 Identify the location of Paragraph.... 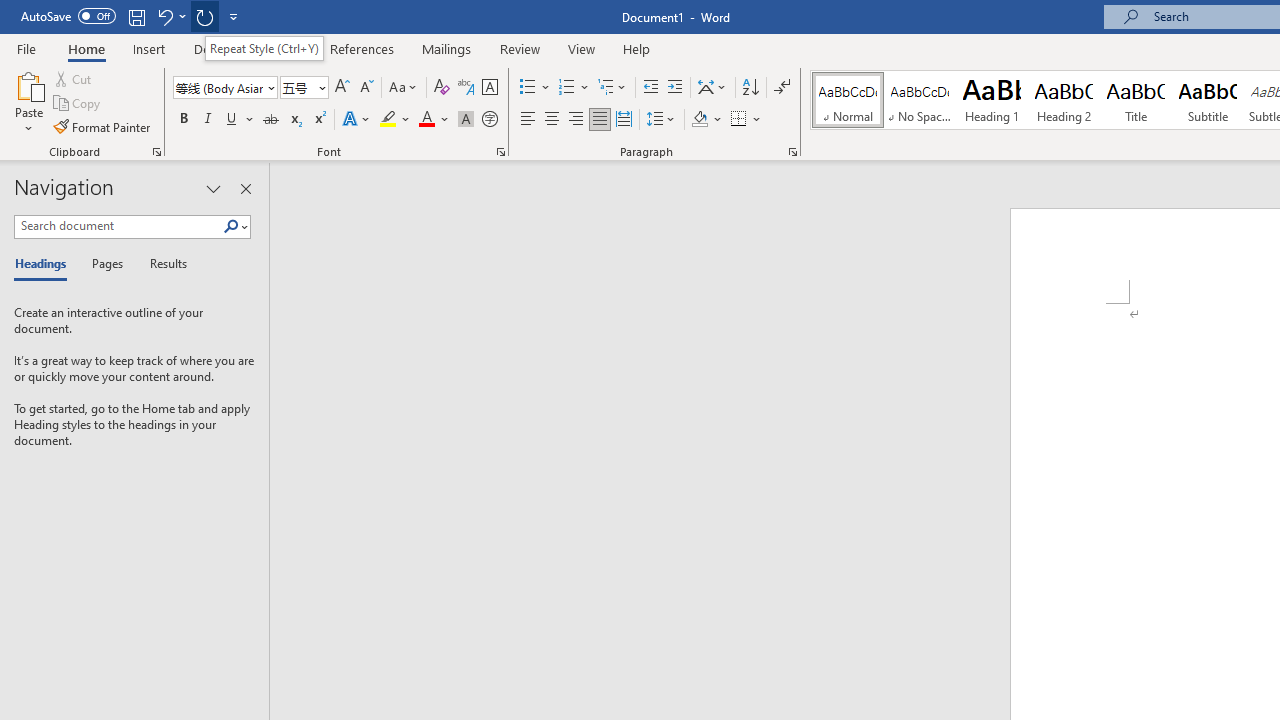
(792, 152).